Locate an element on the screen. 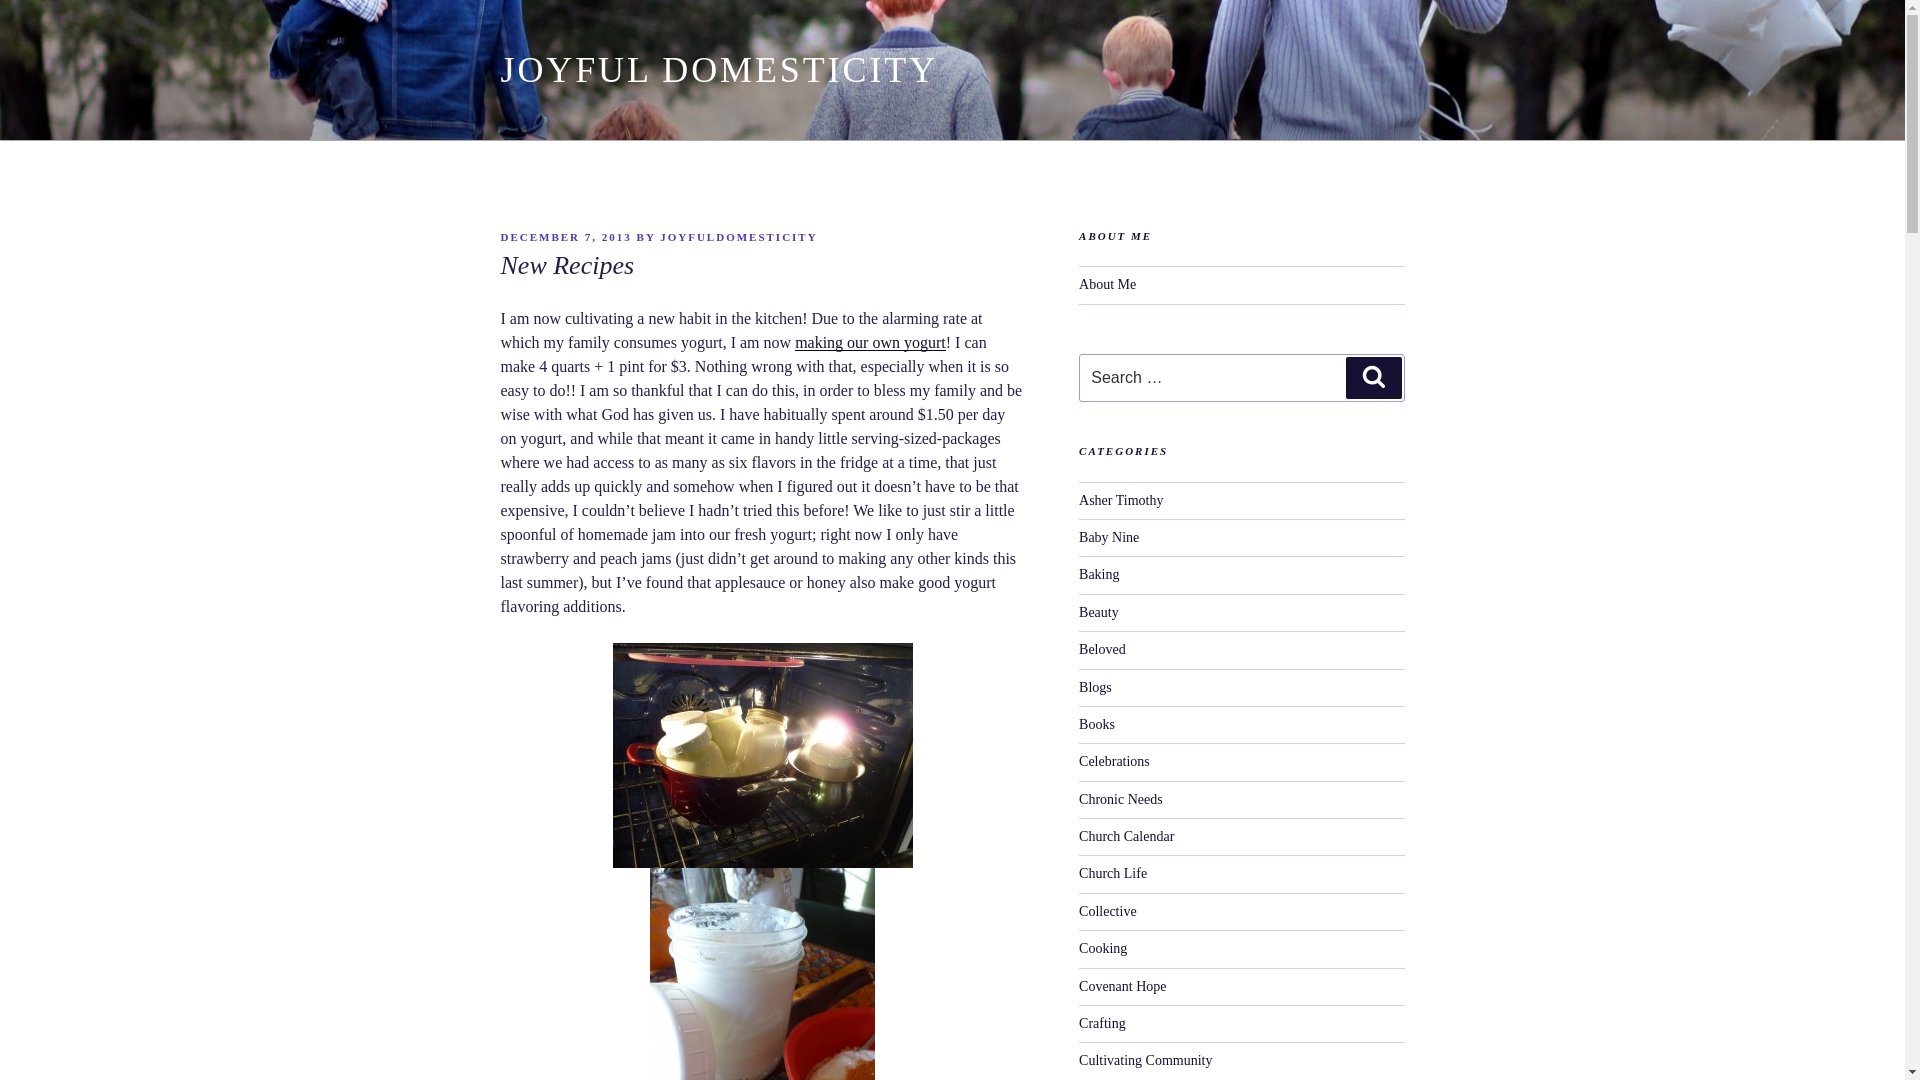 This screenshot has width=1920, height=1080. JOYFULDOMESTICITY is located at coordinates (738, 237).